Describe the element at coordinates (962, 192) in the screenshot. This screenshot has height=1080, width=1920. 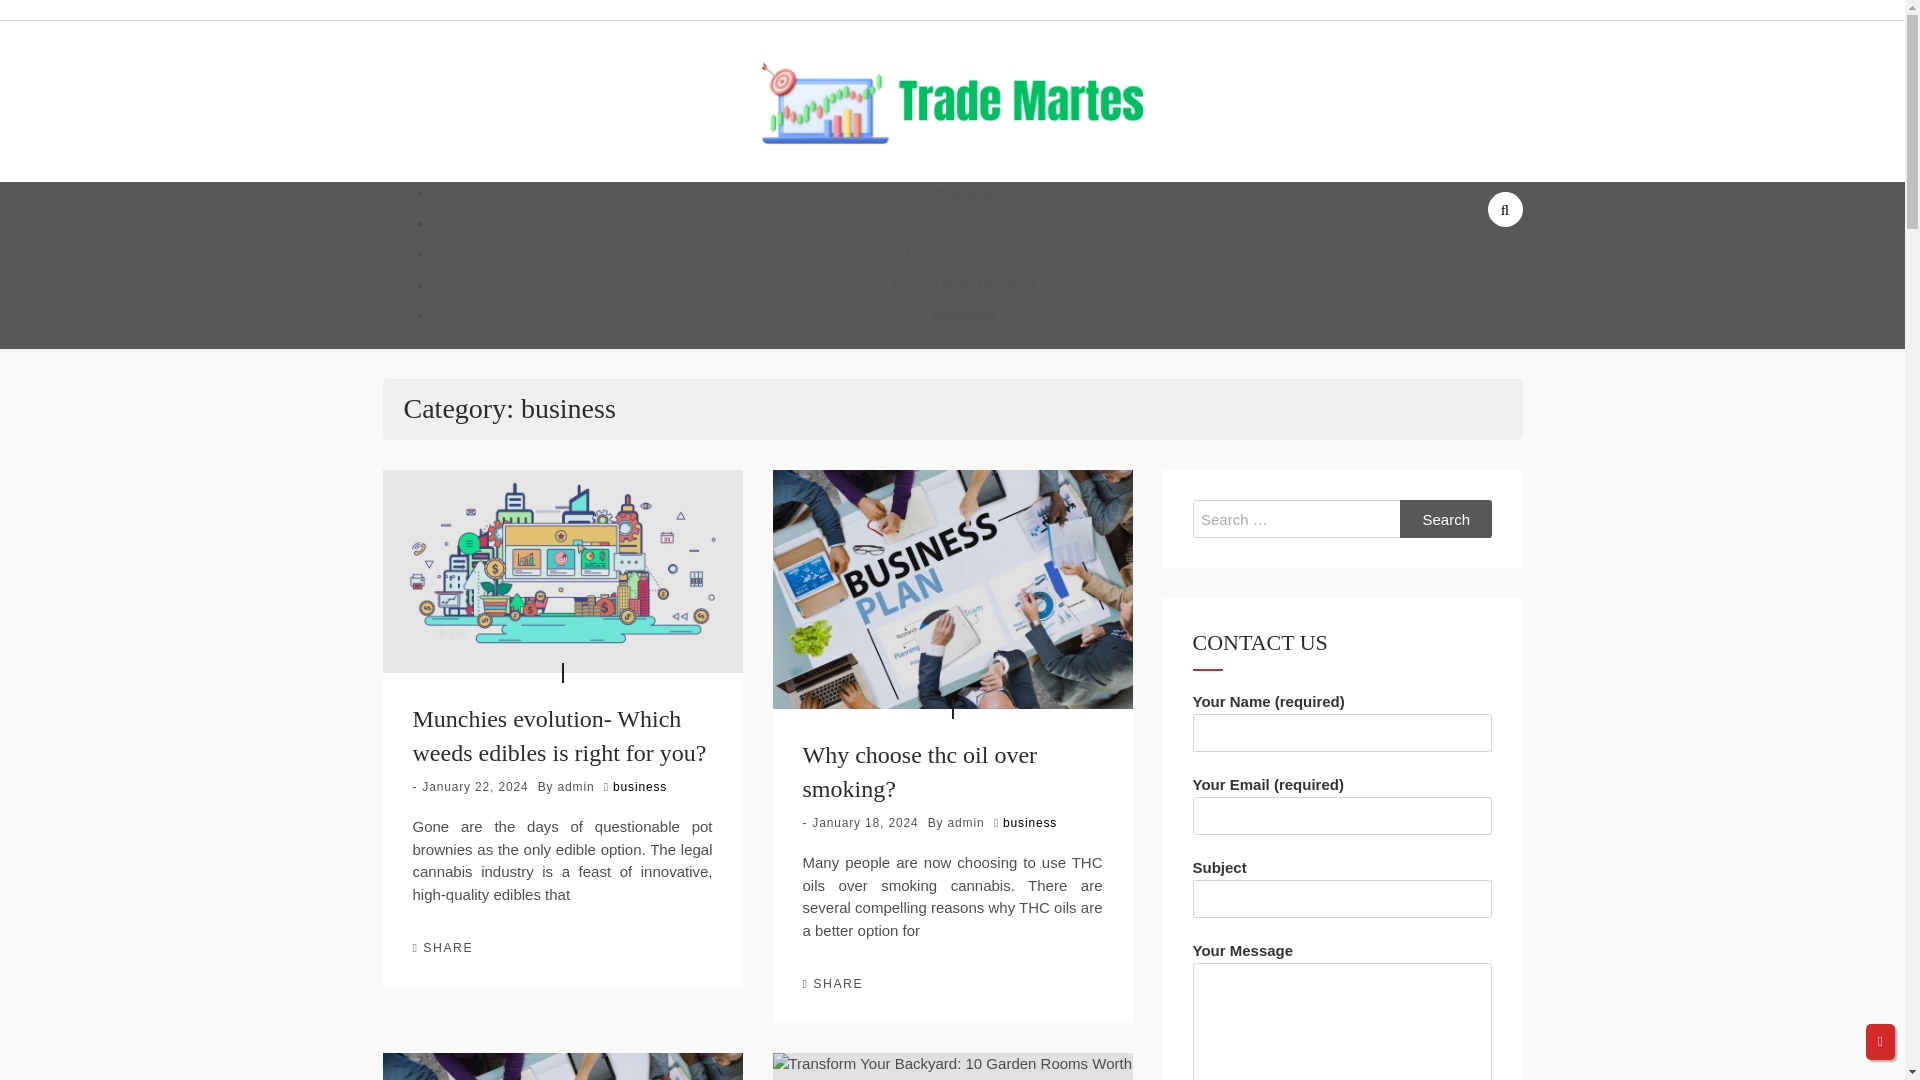
I see `business` at that location.